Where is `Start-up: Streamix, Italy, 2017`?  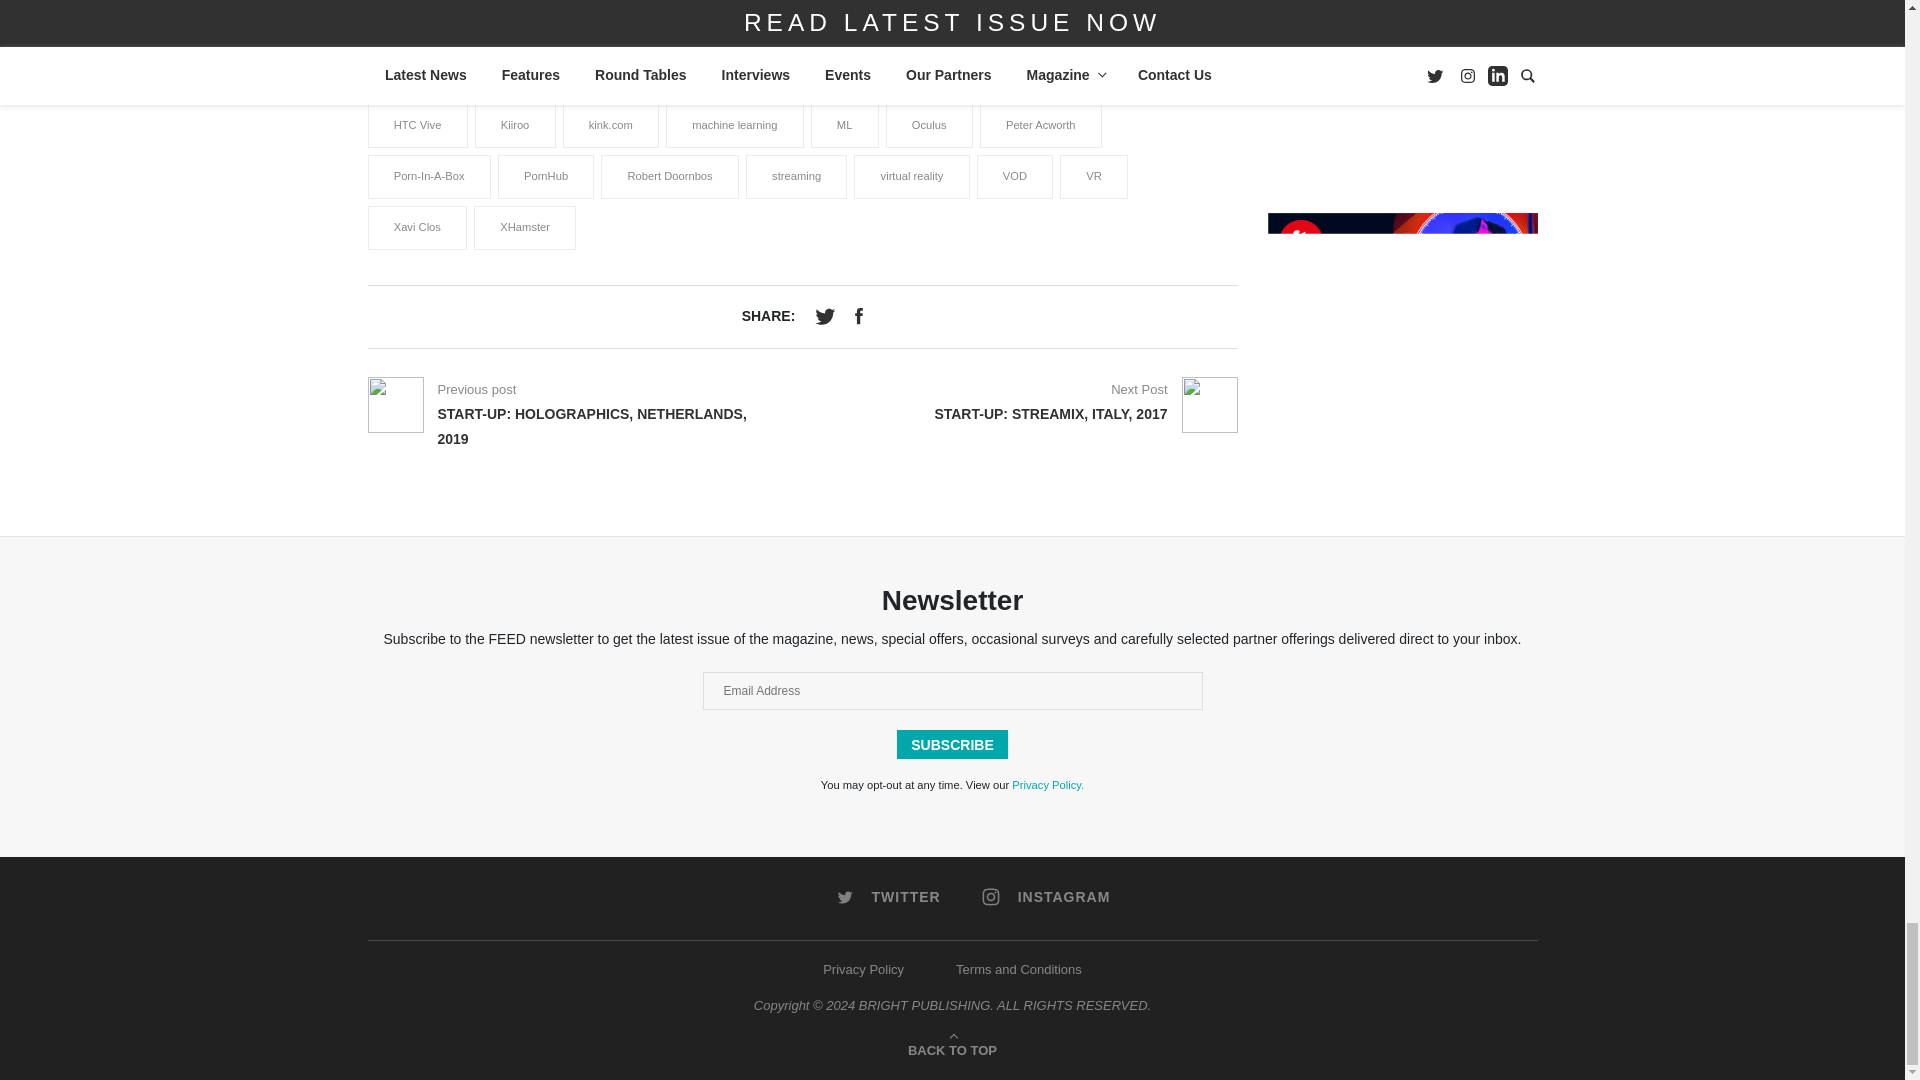 Start-up: Streamix, Italy, 2017 is located at coordinates (1139, 390).